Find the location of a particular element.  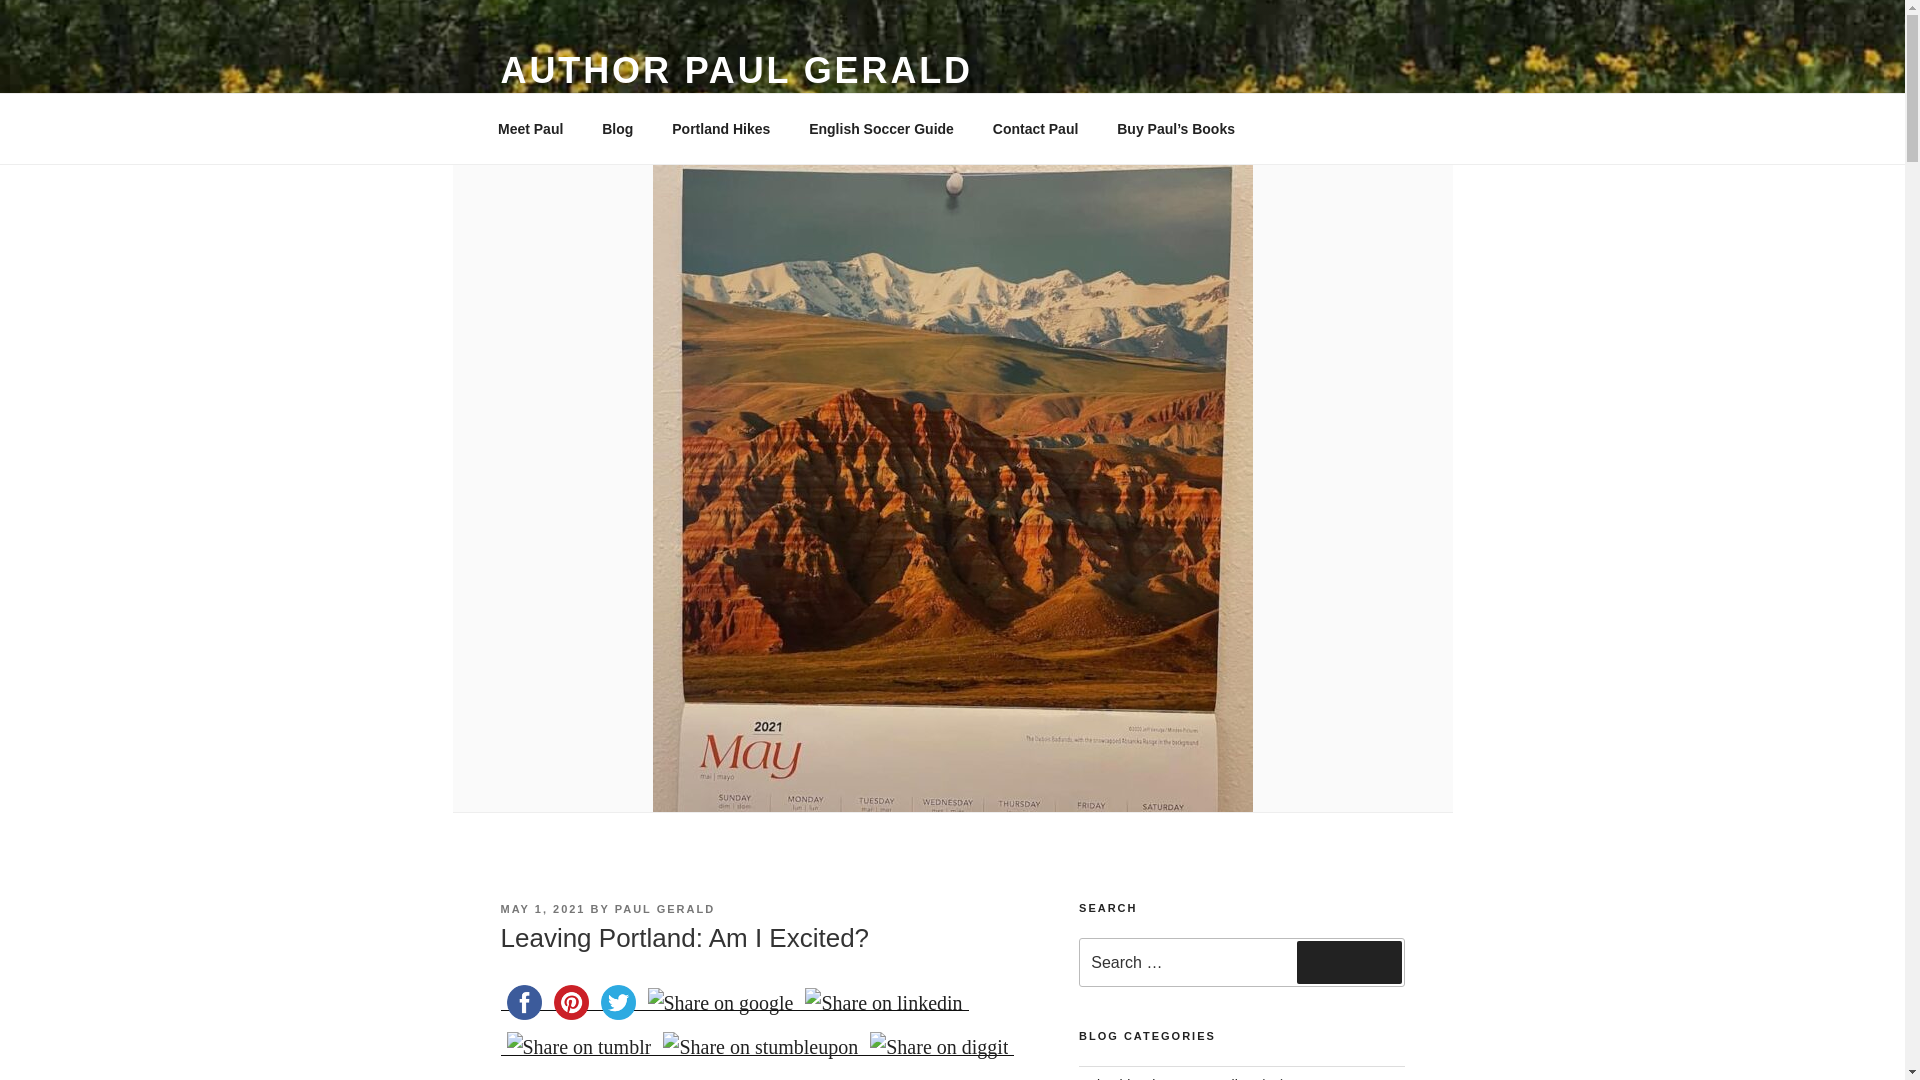

stumbleupon is located at coordinates (760, 1047).